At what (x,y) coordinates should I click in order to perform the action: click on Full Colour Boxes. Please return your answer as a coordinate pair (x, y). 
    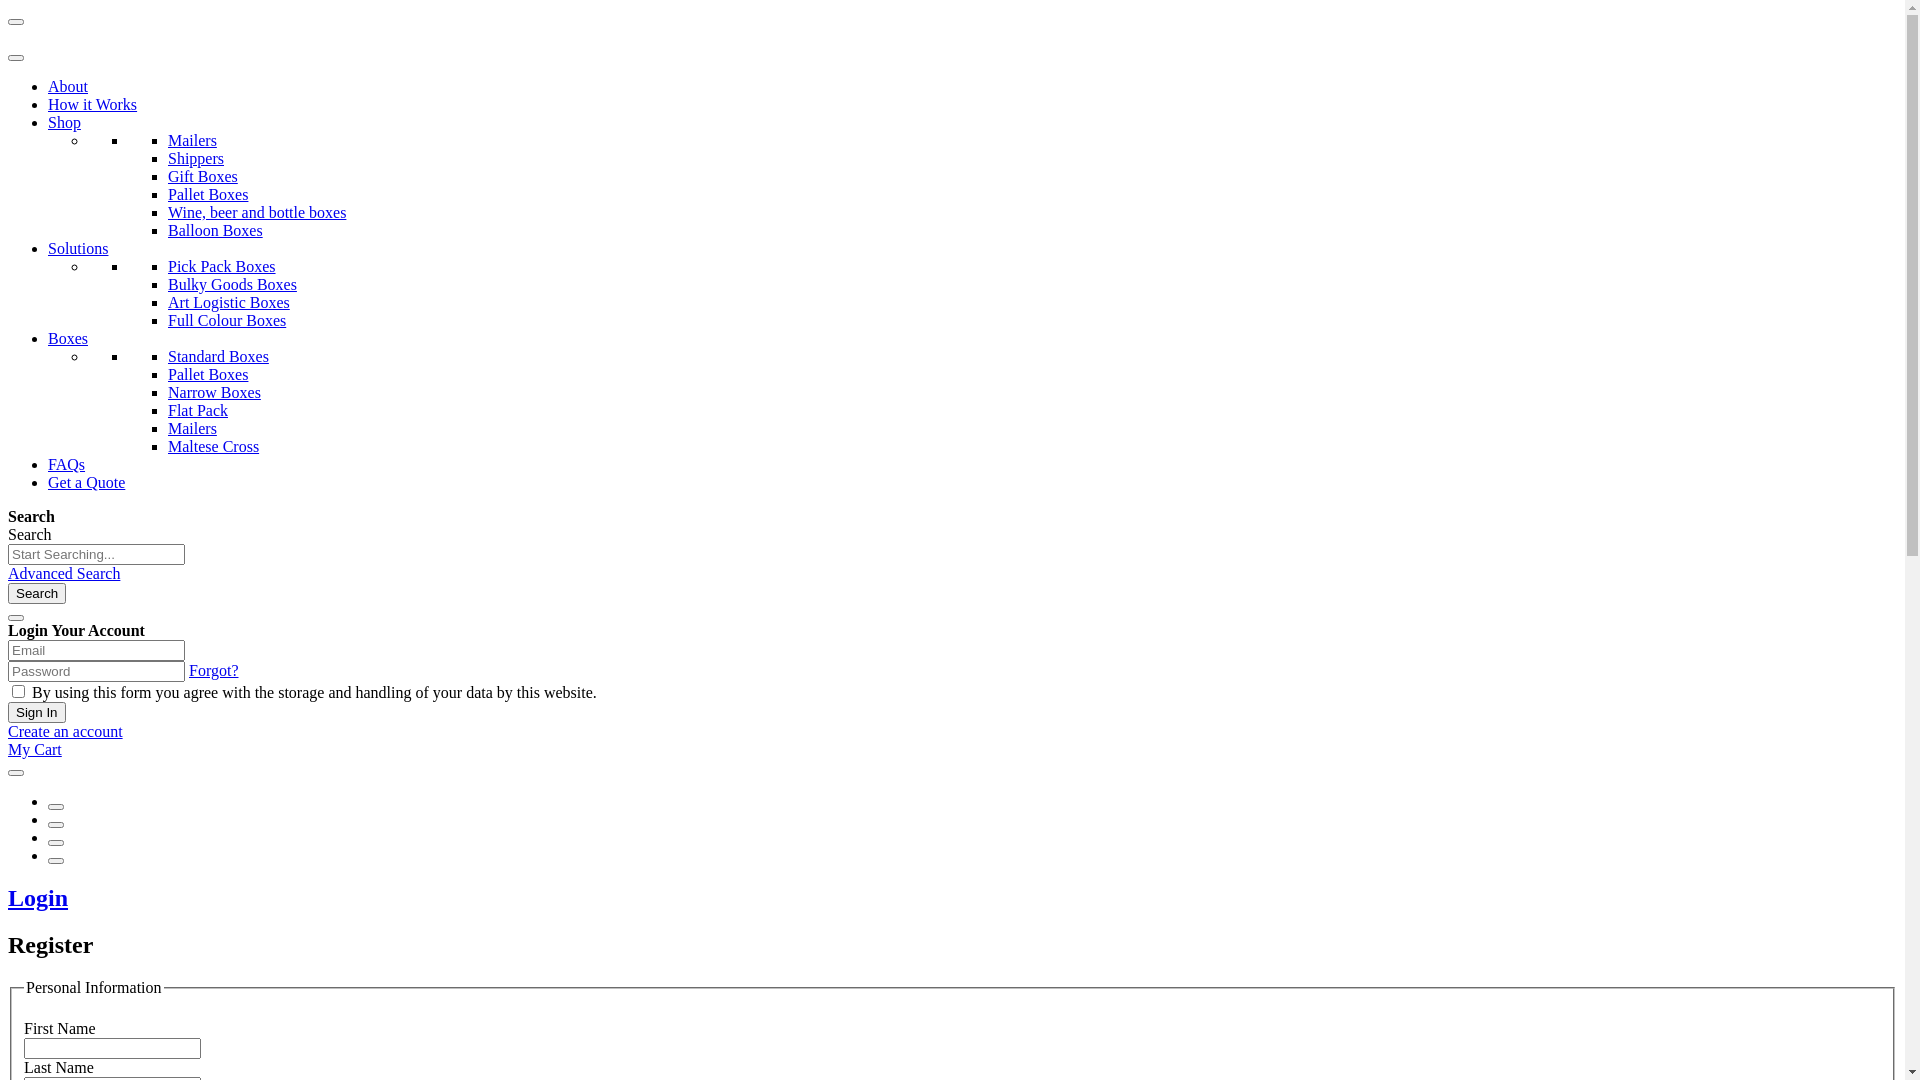
    Looking at the image, I should click on (227, 320).